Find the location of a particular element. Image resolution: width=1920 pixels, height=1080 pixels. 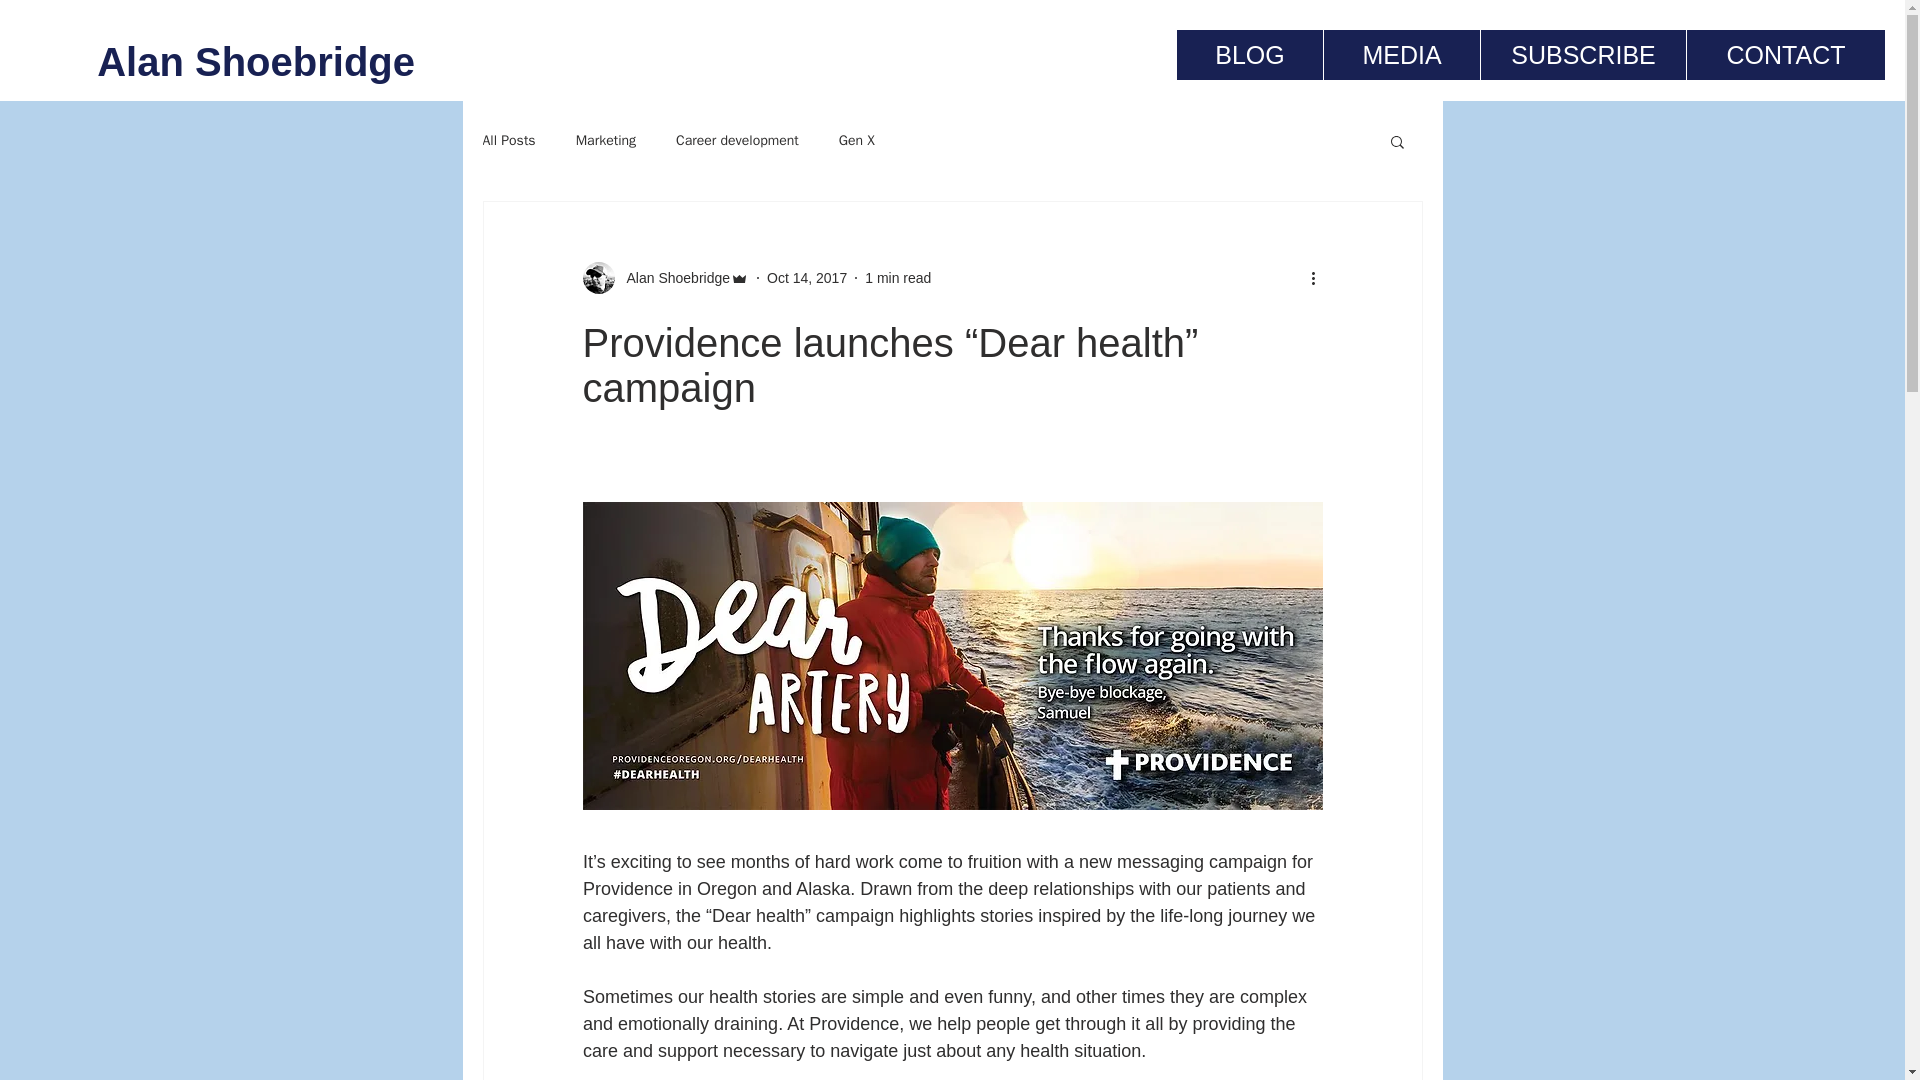

SUBSCRIBE is located at coordinates (1582, 54).